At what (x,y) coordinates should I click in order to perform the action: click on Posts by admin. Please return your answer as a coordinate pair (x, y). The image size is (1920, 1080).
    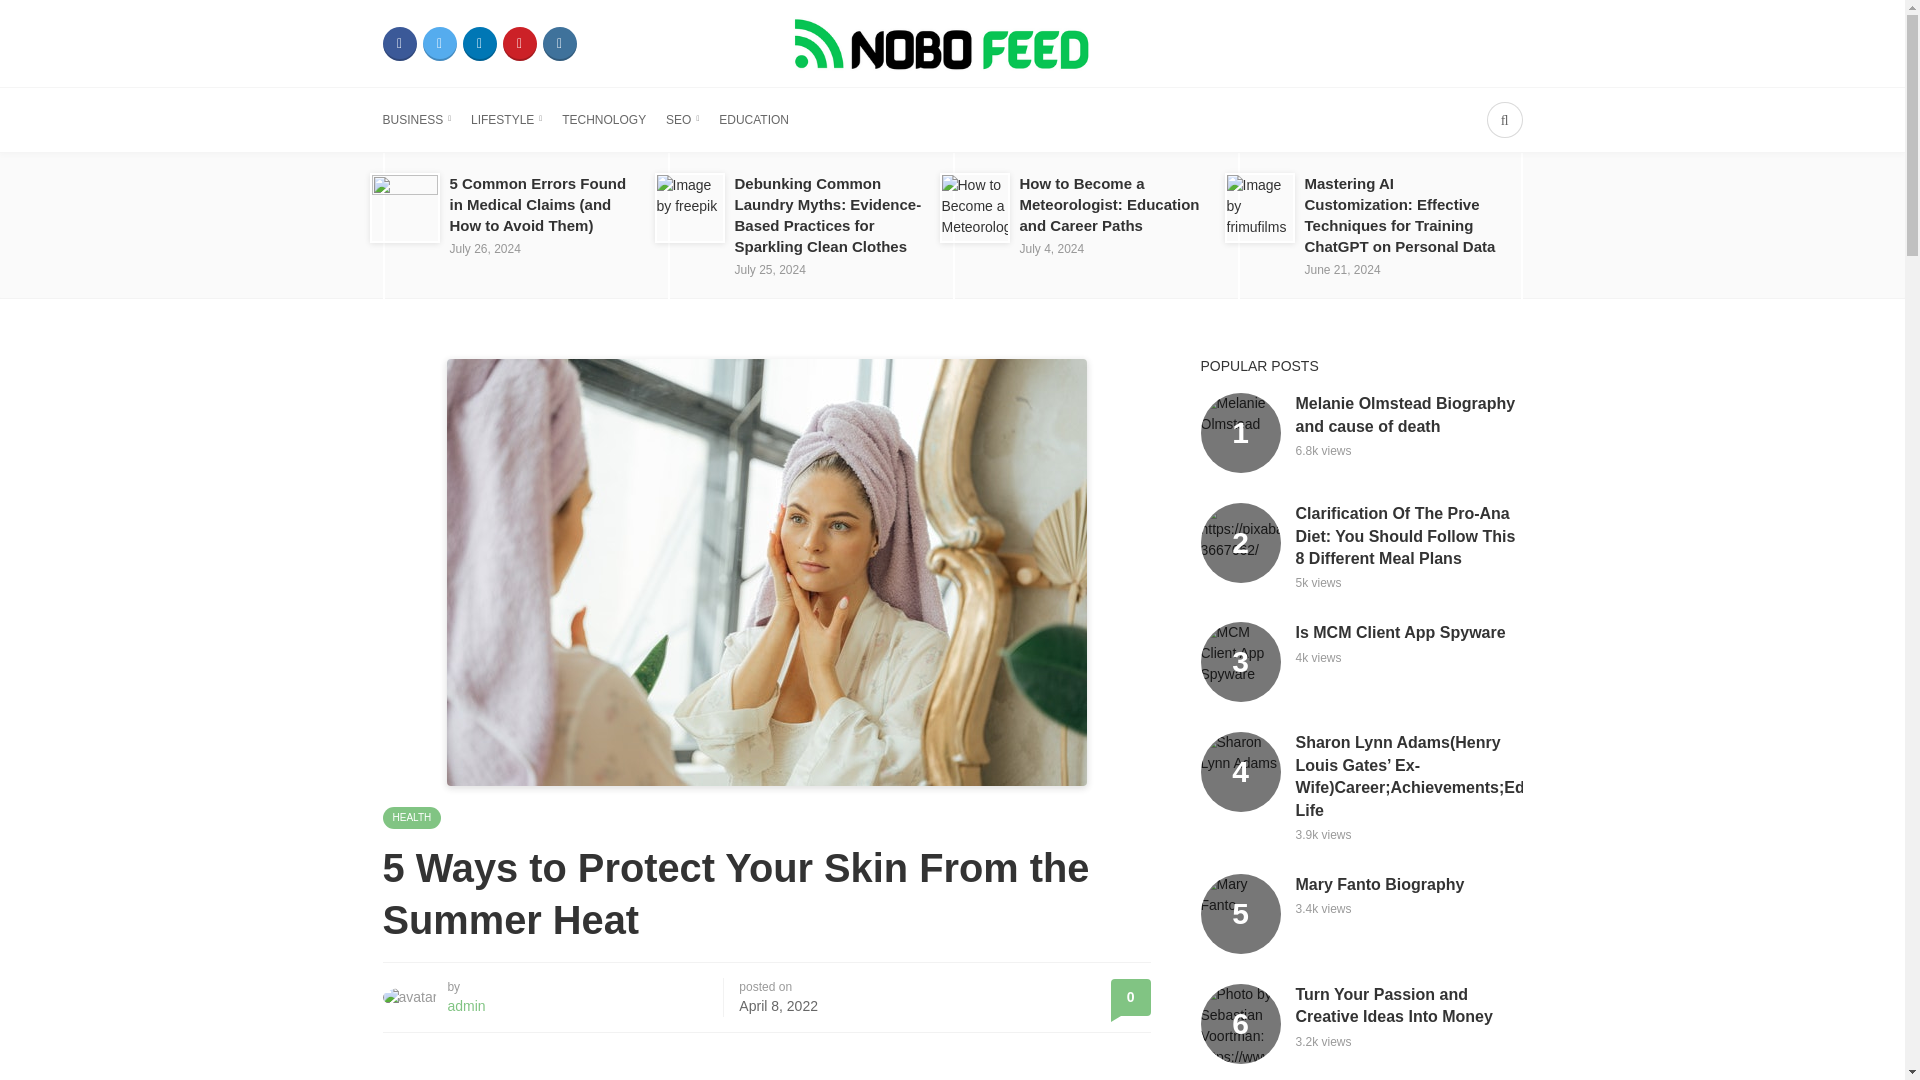
    Looking at the image, I should click on (466, 1006).